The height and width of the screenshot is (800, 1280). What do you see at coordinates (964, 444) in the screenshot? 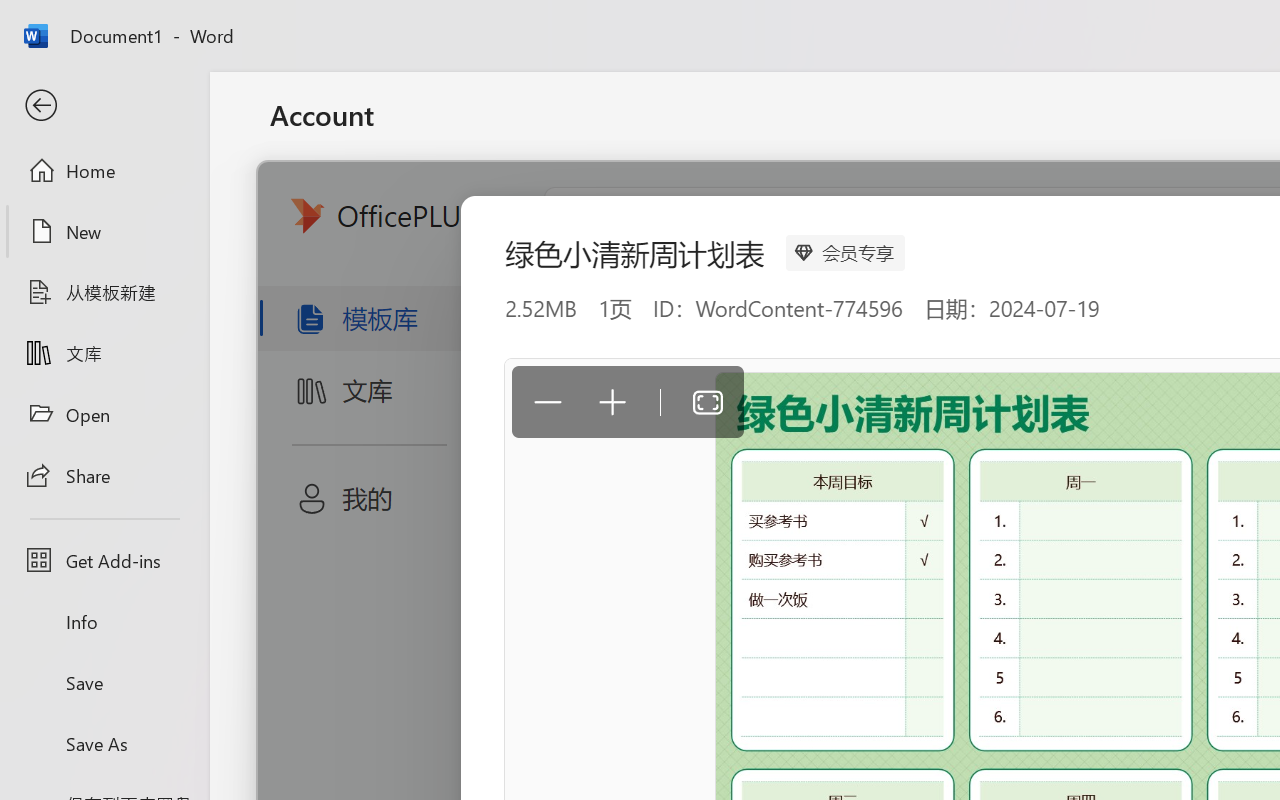
I see `Word` at bounding box center [964, 444].